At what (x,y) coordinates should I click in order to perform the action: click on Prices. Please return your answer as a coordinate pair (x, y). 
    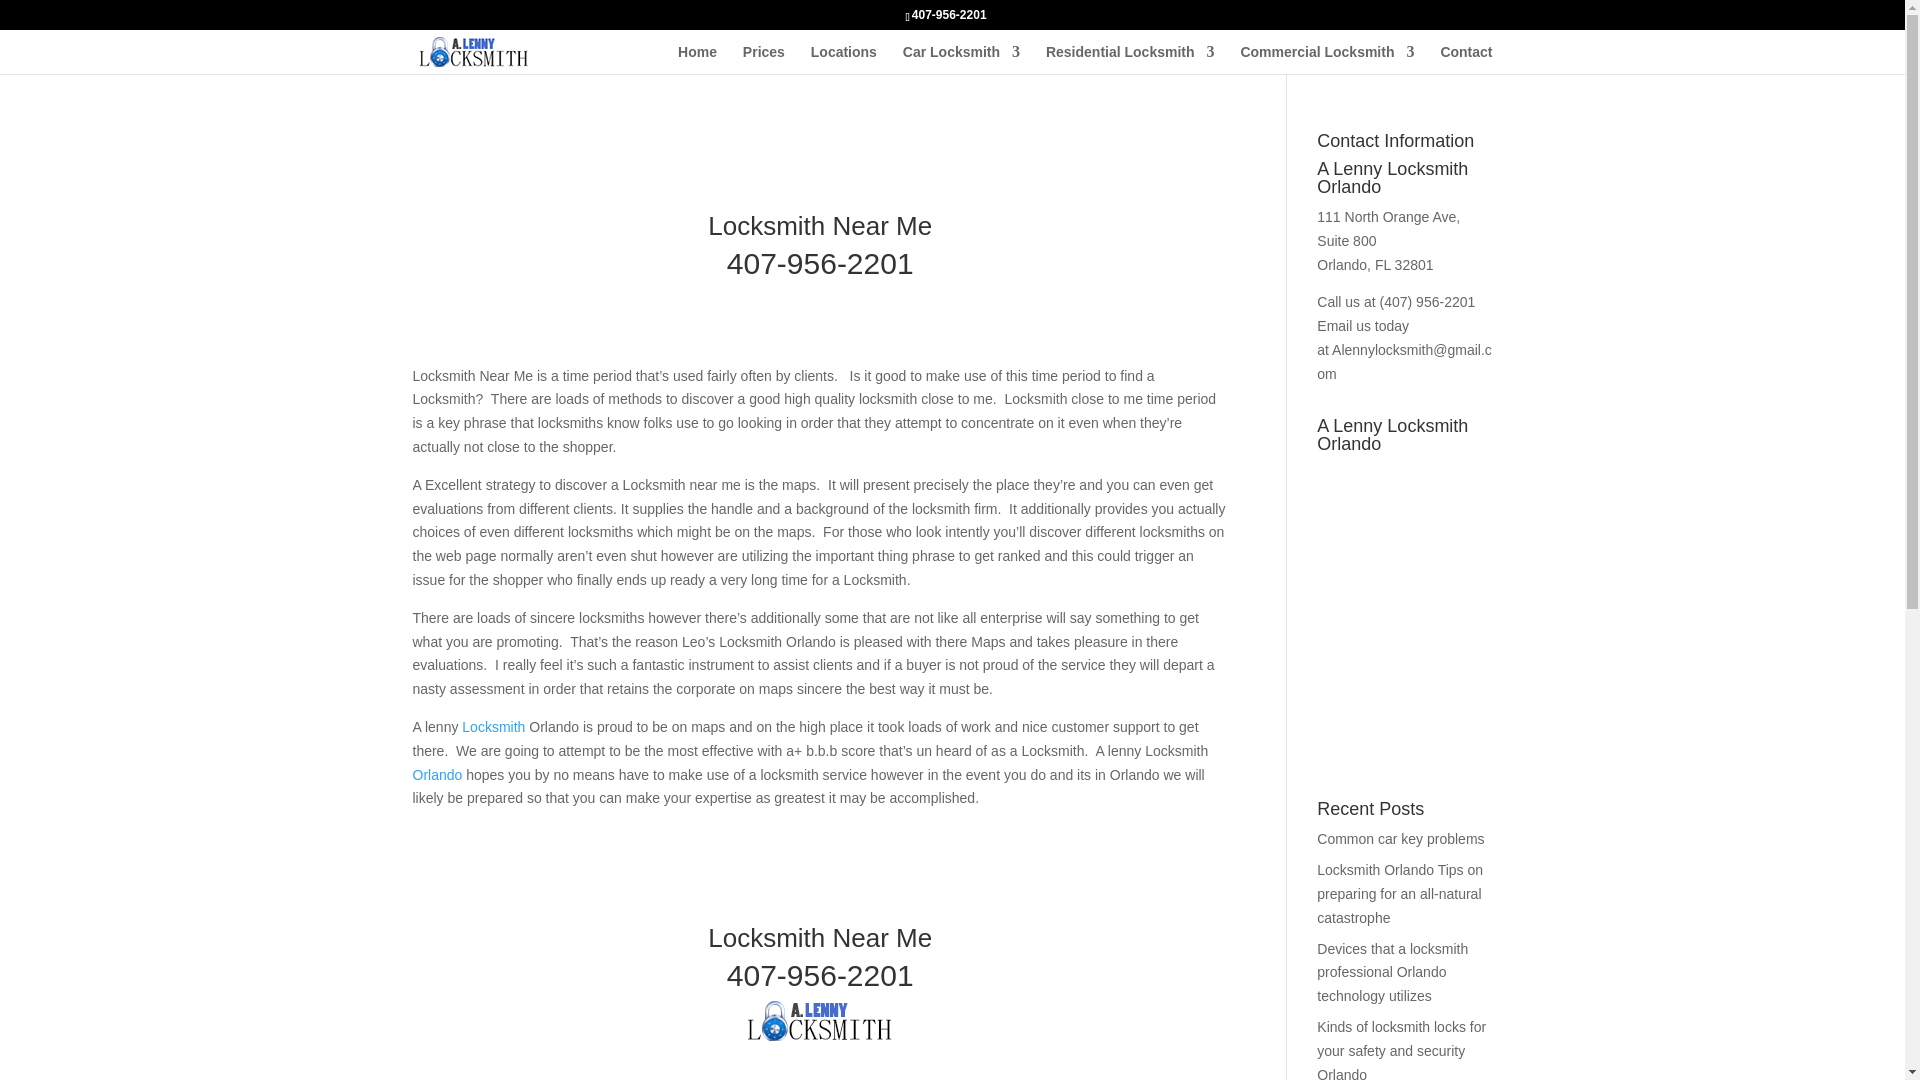
    Looking at the image, I should click on (764, 60).